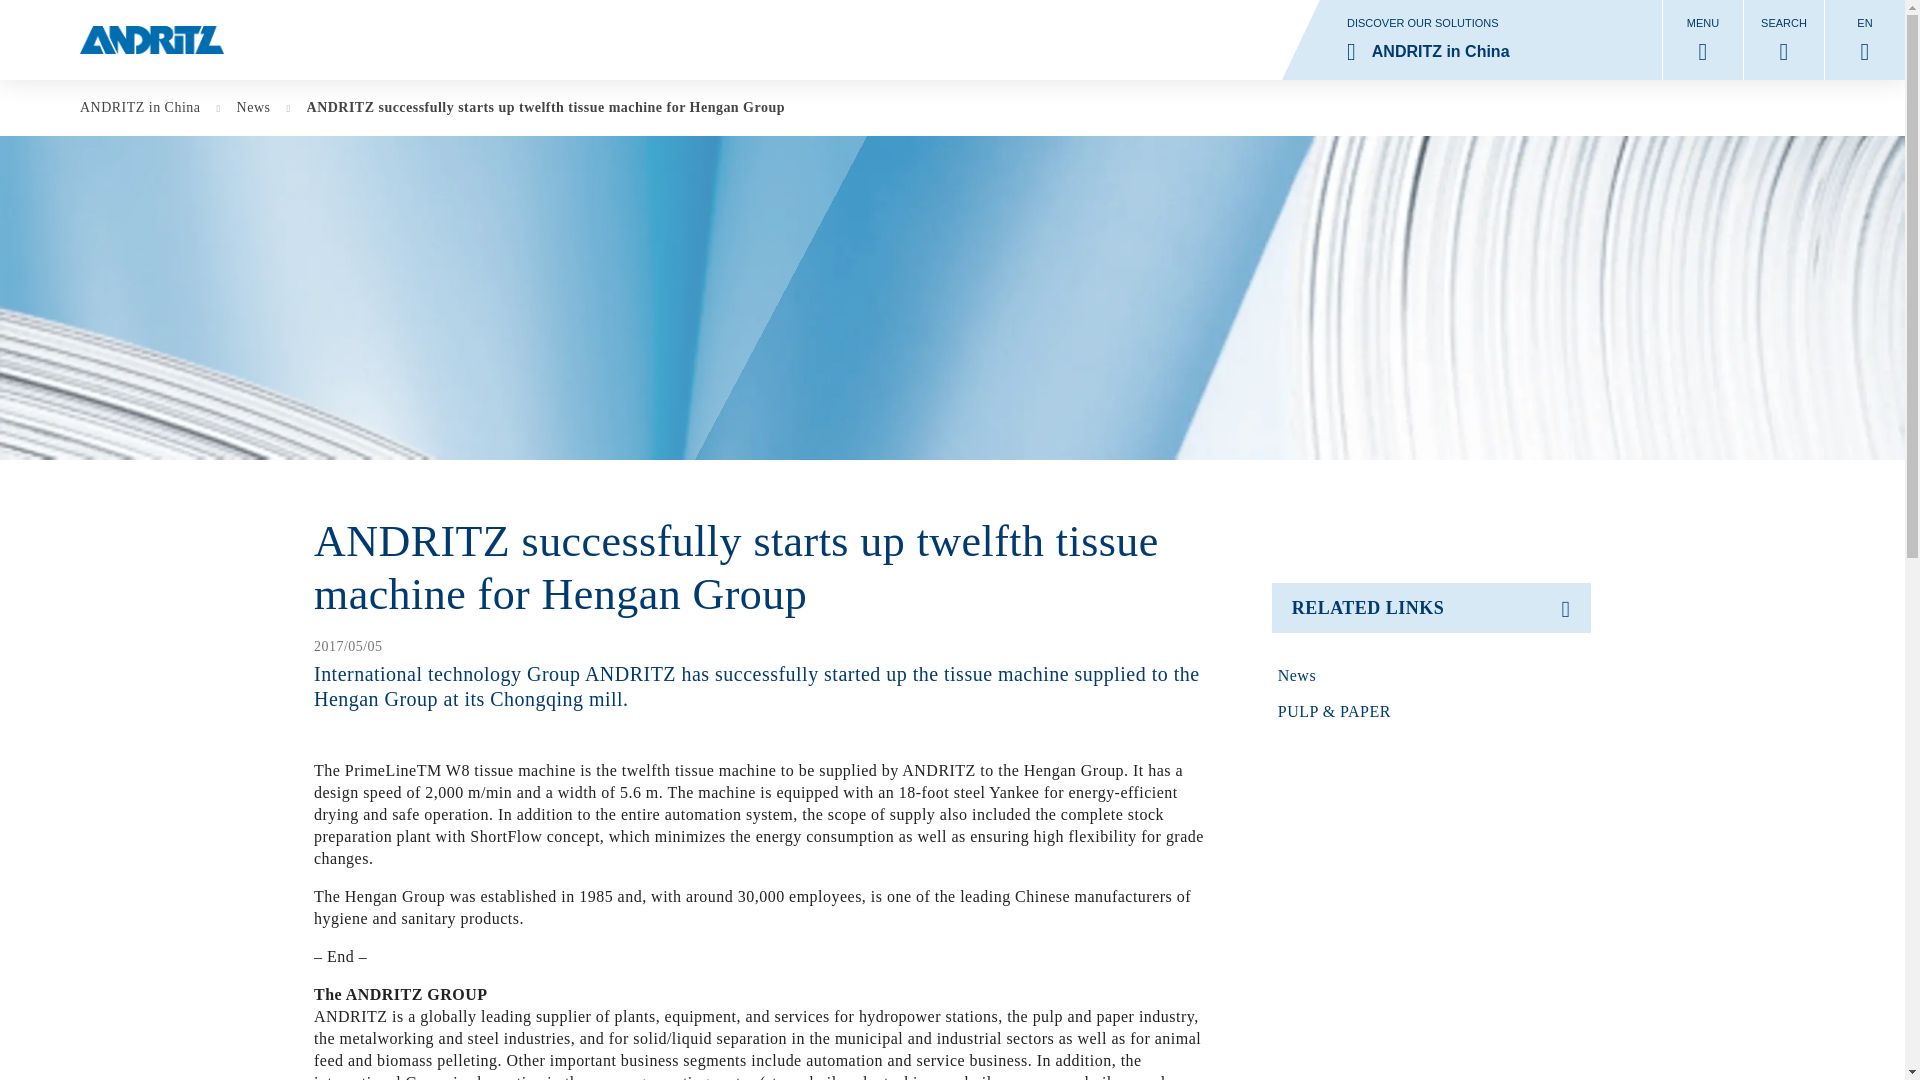 The image size is (1920, 1080). What do you see at coordinates (1432, 676) in the screenshot?
I see `News` at bounding box center [1432, 676].